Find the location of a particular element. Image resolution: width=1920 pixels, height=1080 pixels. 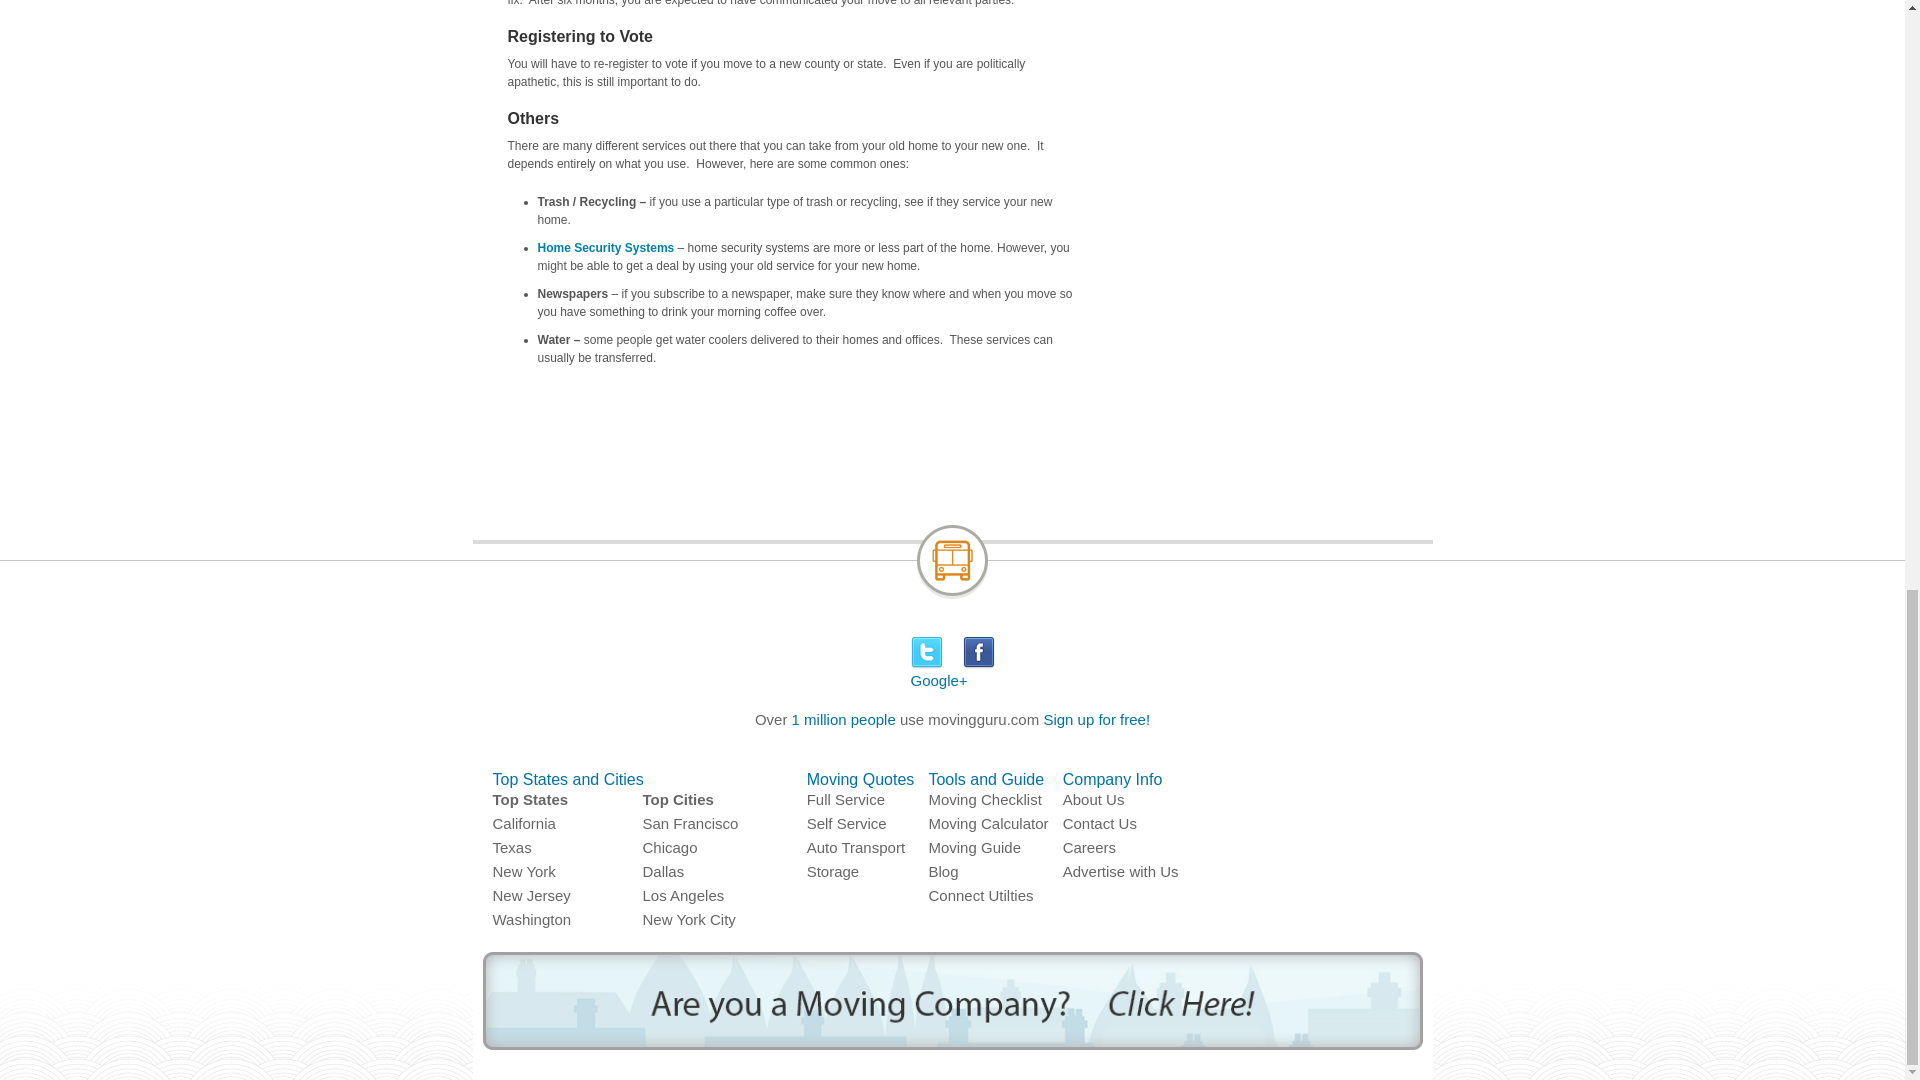

Movers Chicago is located at coordinates (668, 848).